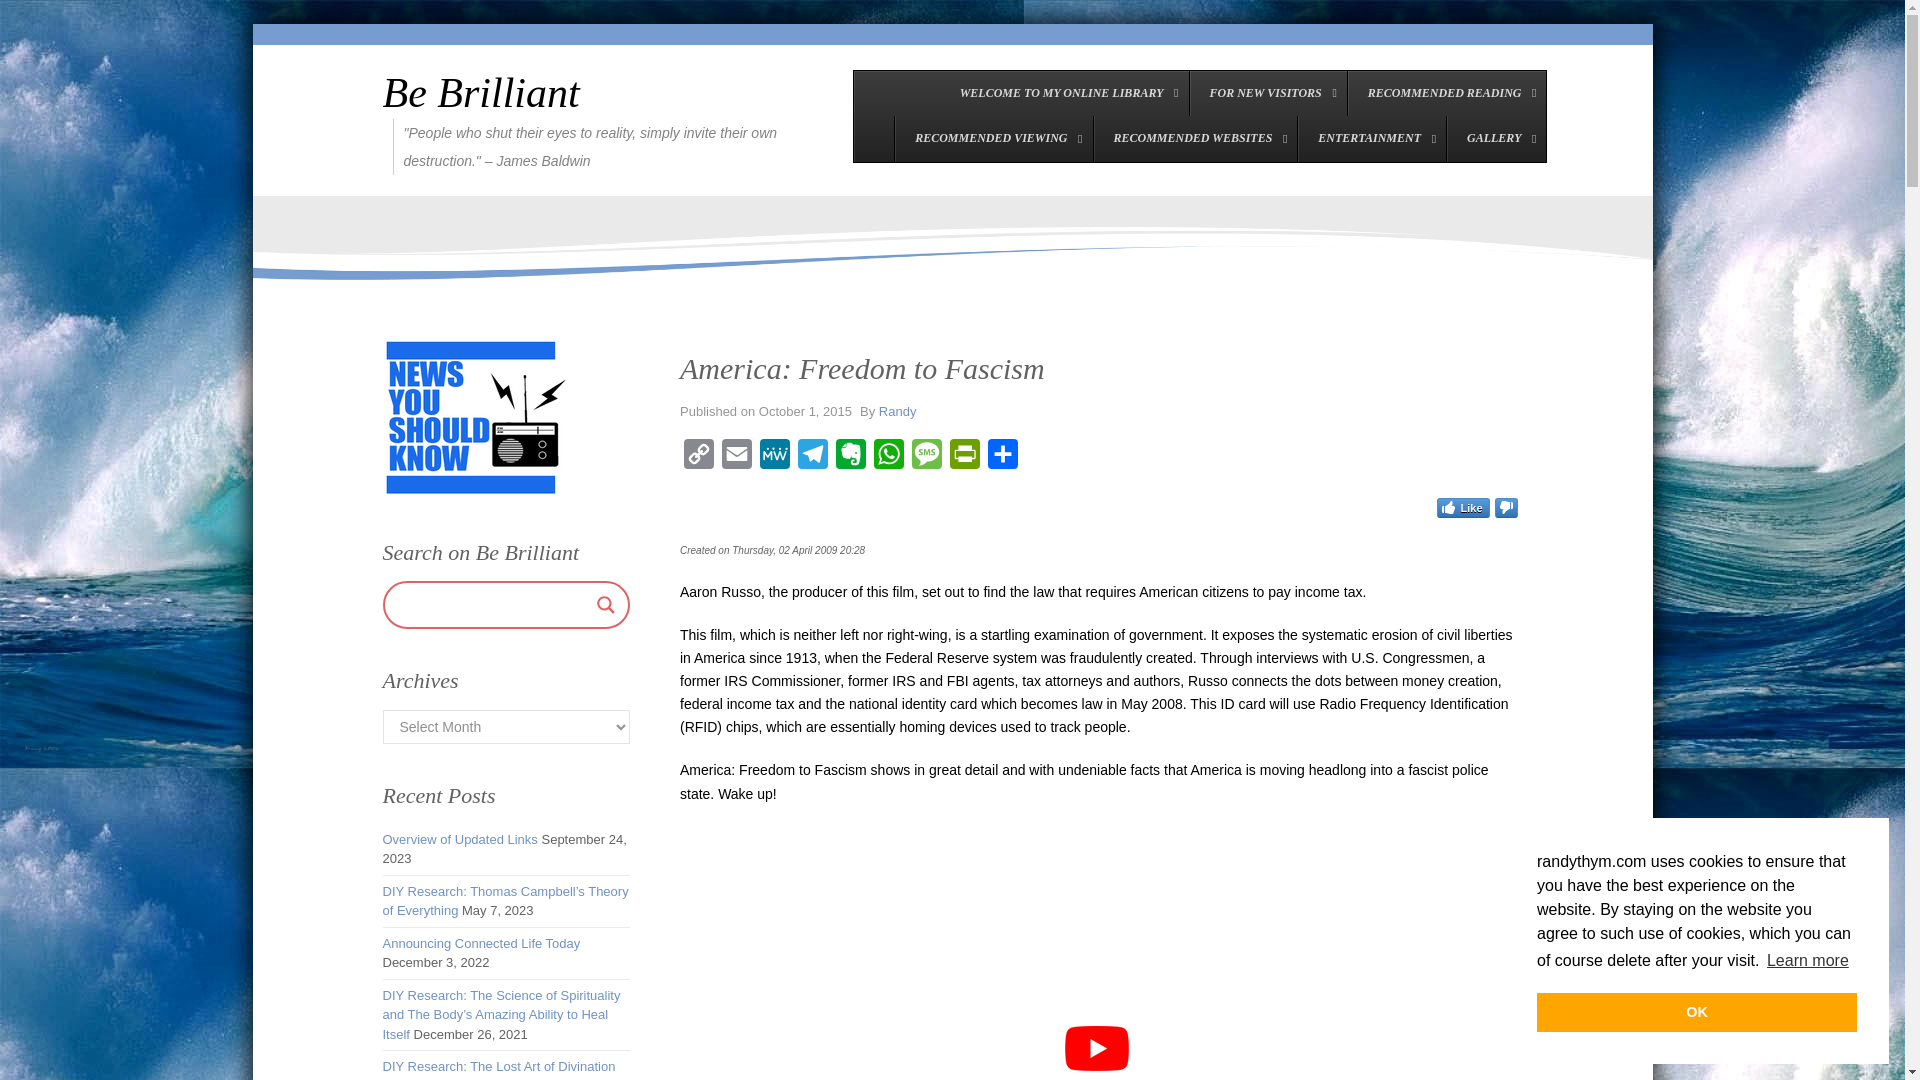 This screenshot has height=1080, width=1920. What do you see at coordinates (1064, 92) in the screenshot?
I see `WELCOME TO MY ONLINE LIBRARY` at bounding box center [1064, 92].